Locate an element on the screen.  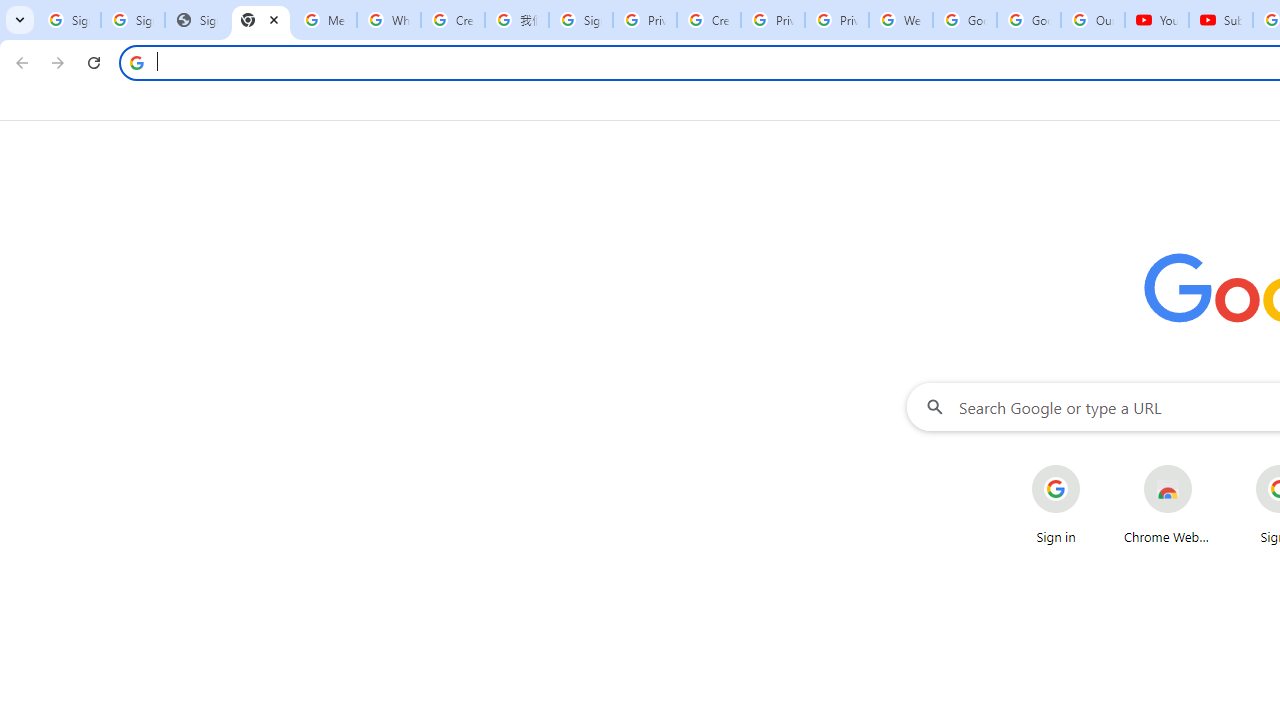
Sign in - Google Accounts is located at coordinates (581, 20).